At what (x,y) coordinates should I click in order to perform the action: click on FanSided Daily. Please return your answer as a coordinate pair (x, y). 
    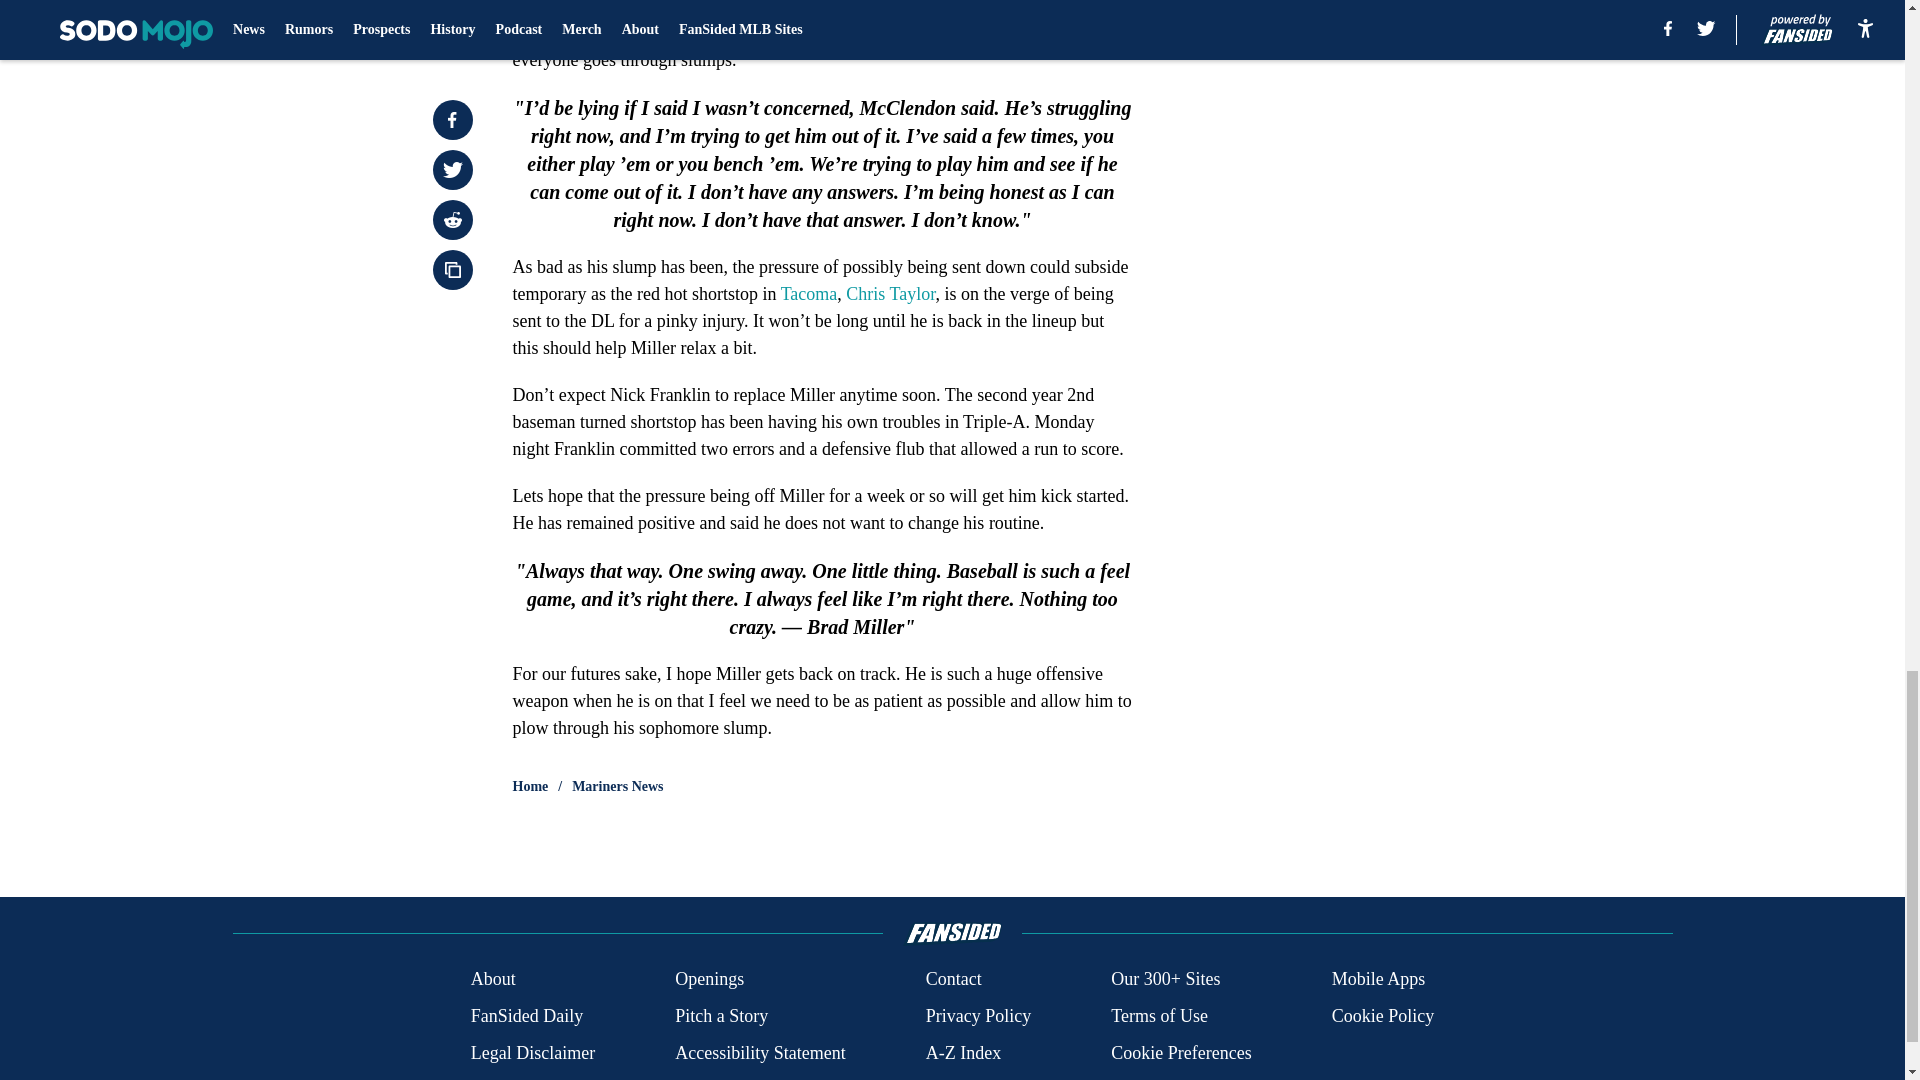
    Looking at the image, I should click on (526, 1016).